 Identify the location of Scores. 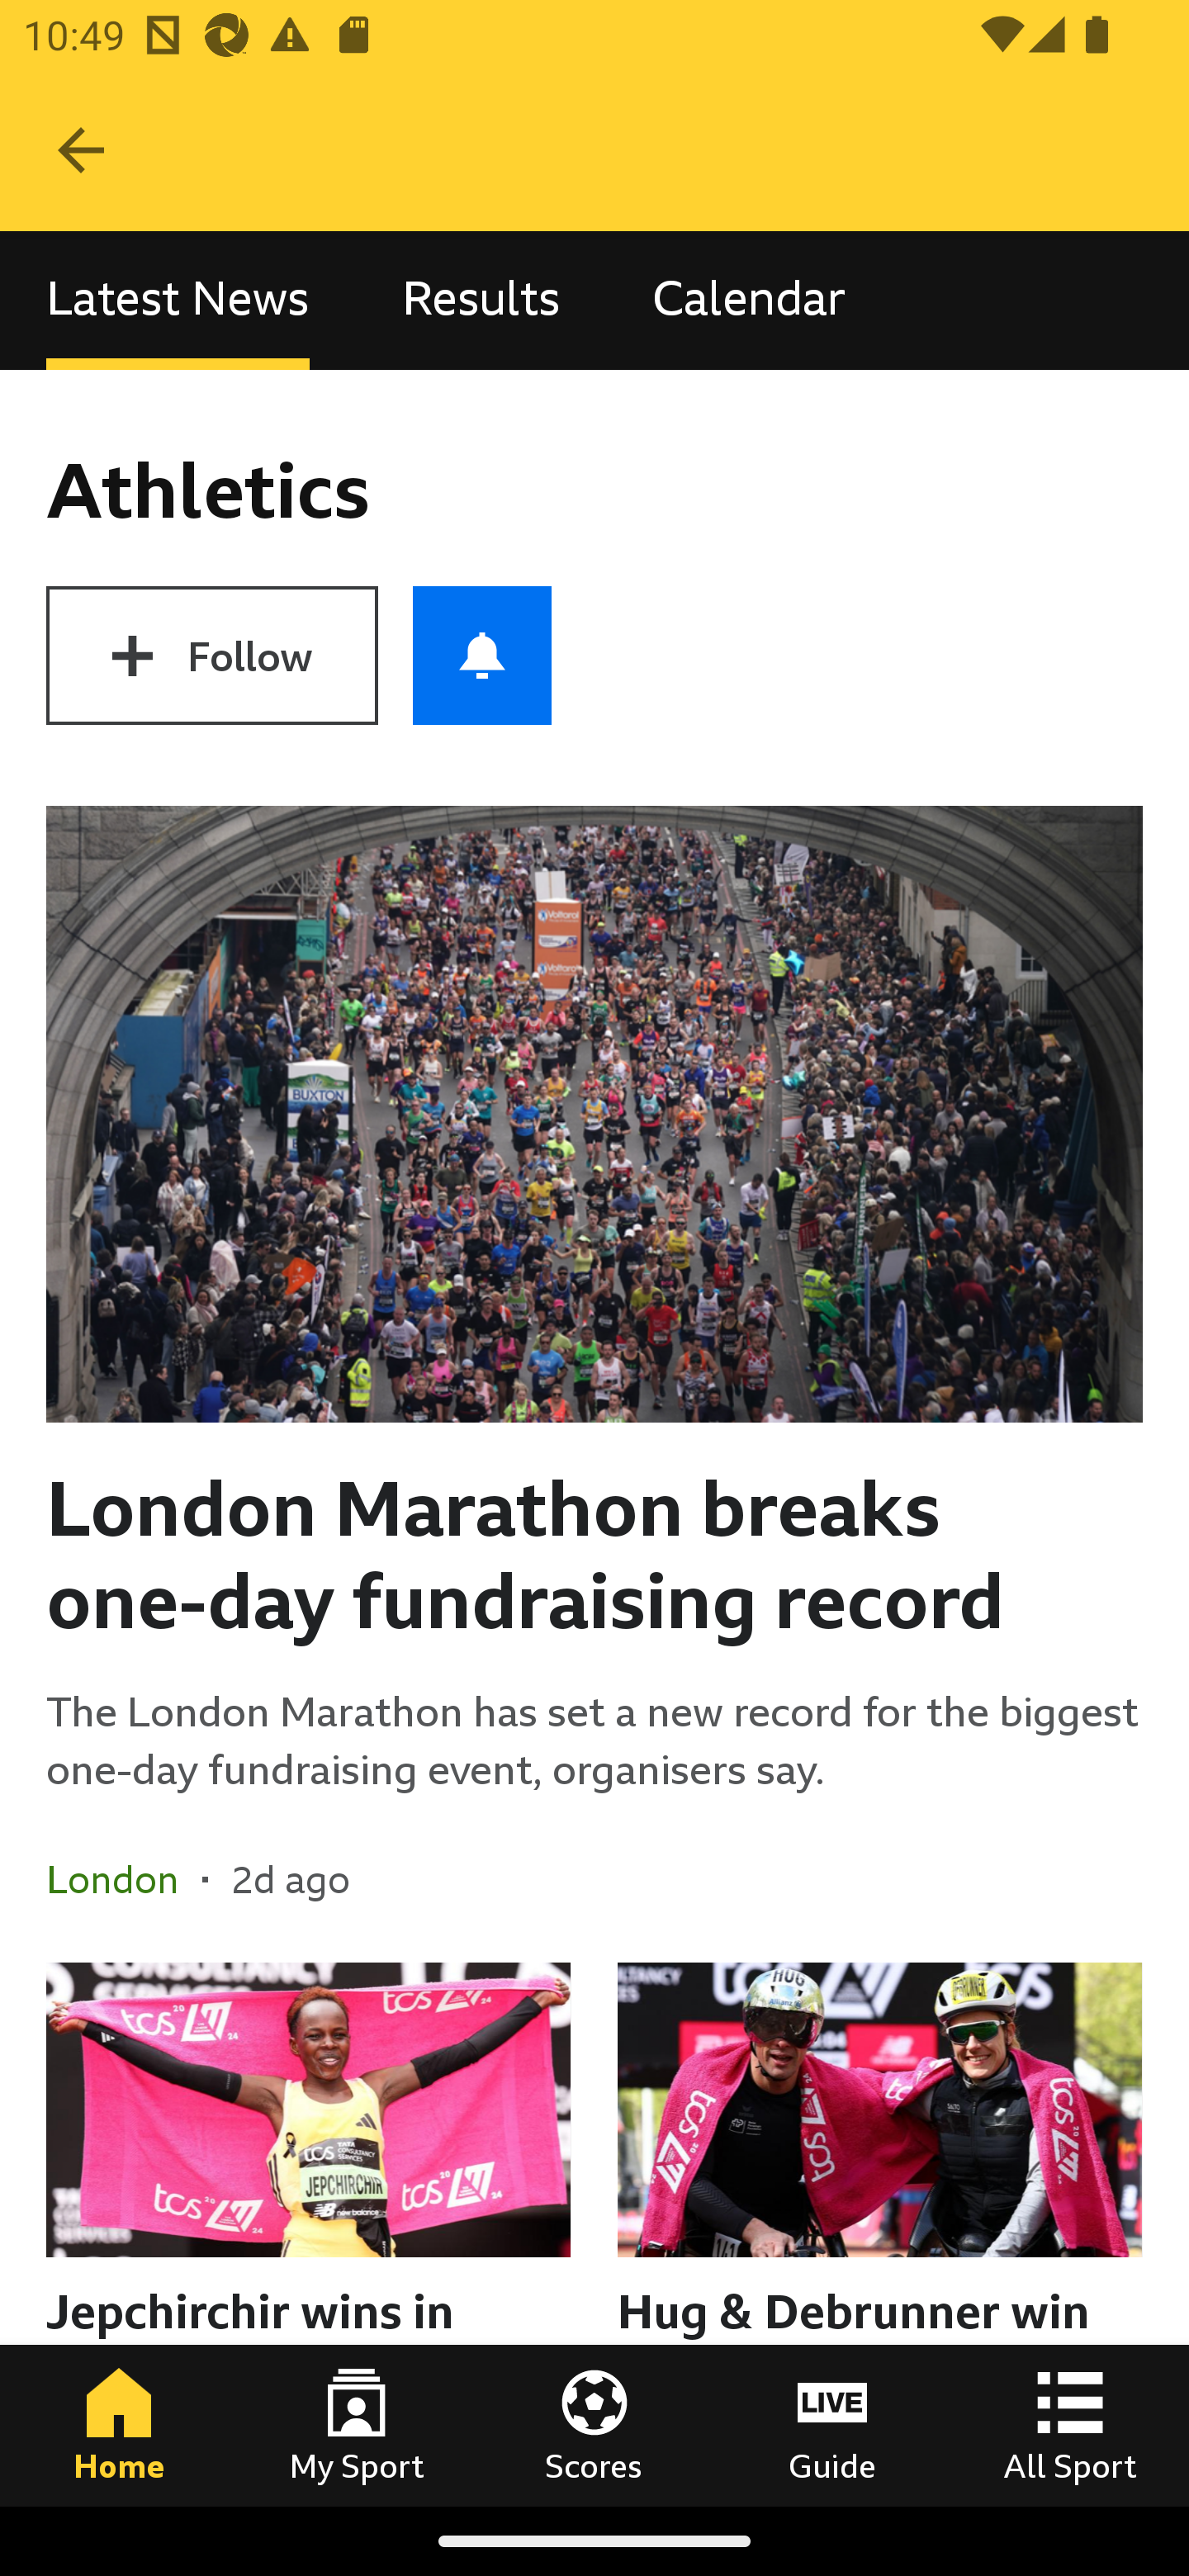
(594, 2425).